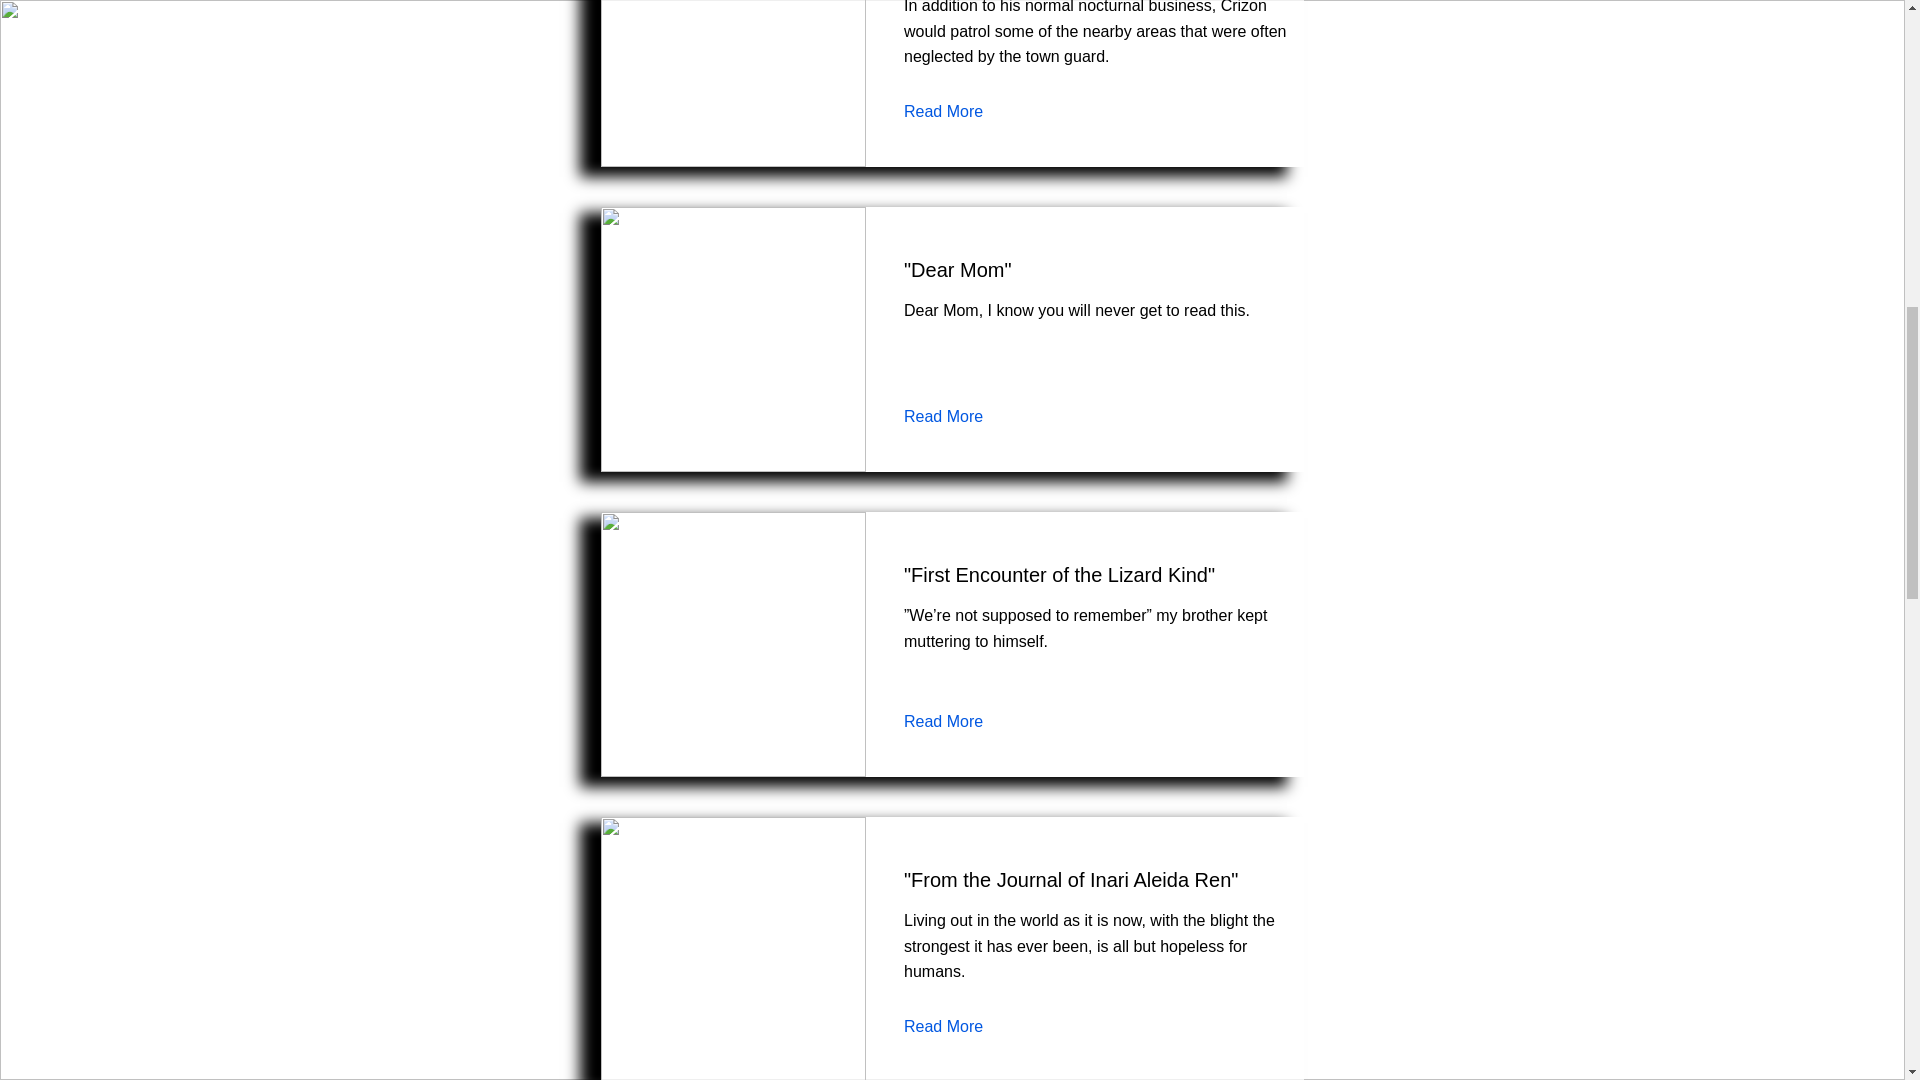 The height and width of the screenshot is (1080, 1920). Describe the element at coordinates (958, 1026) in the screenshot. I see `Read More` at that location.